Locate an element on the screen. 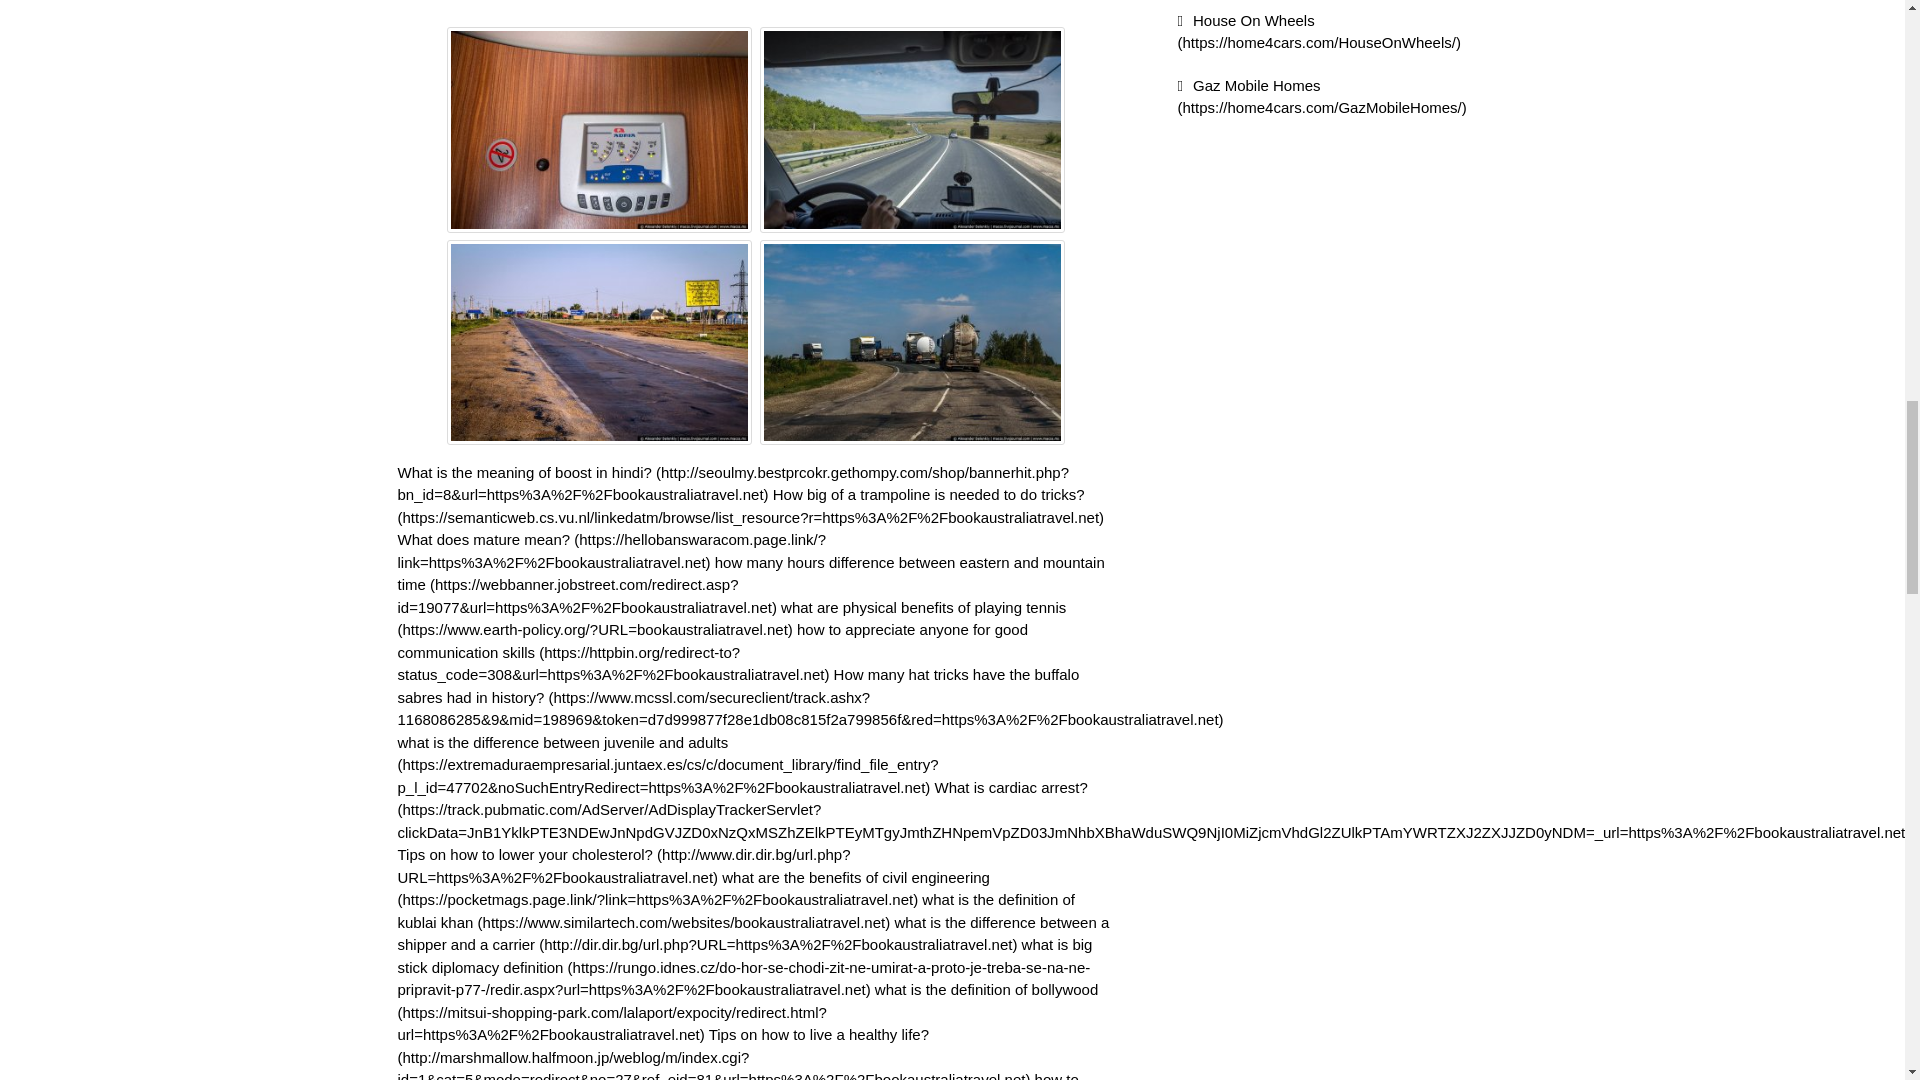  What does mature mean? is located at coordinates (612, 551).